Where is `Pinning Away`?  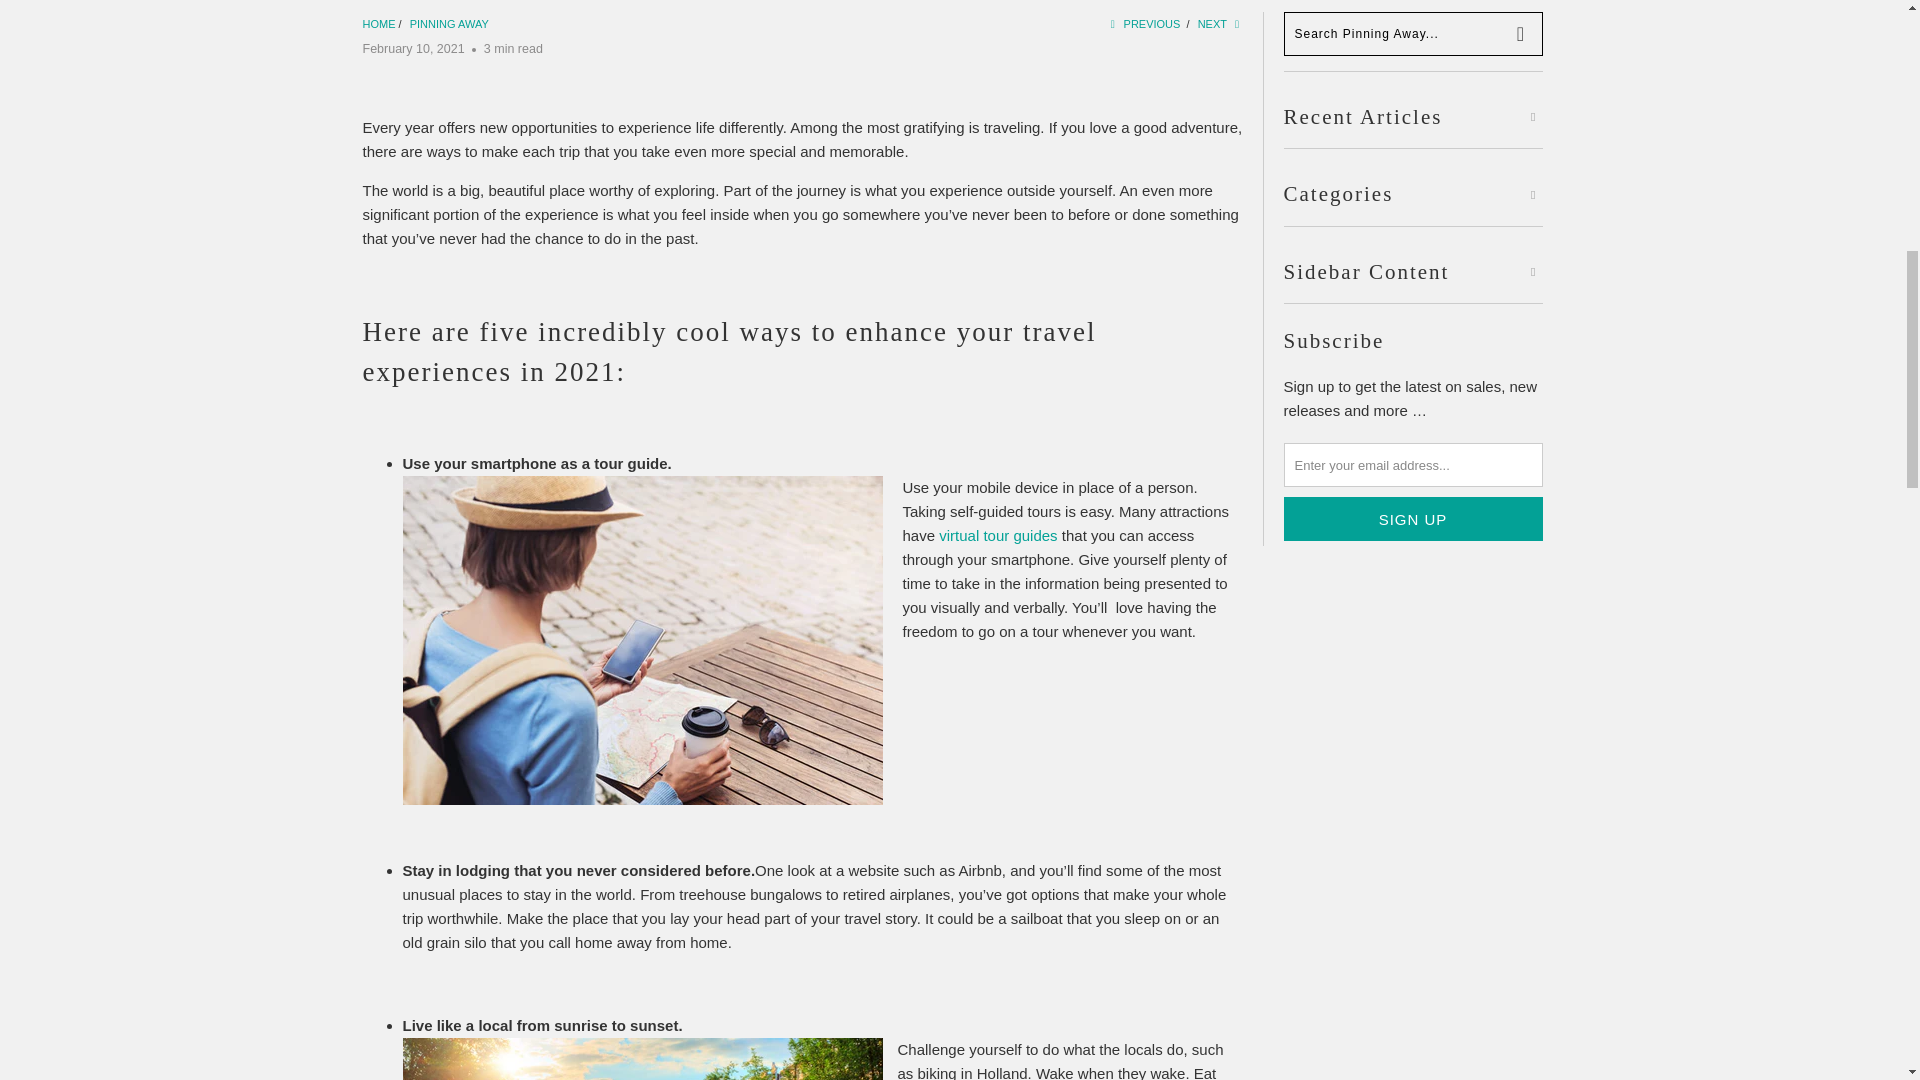
Pinning Away is located at coordinates (450, 24).